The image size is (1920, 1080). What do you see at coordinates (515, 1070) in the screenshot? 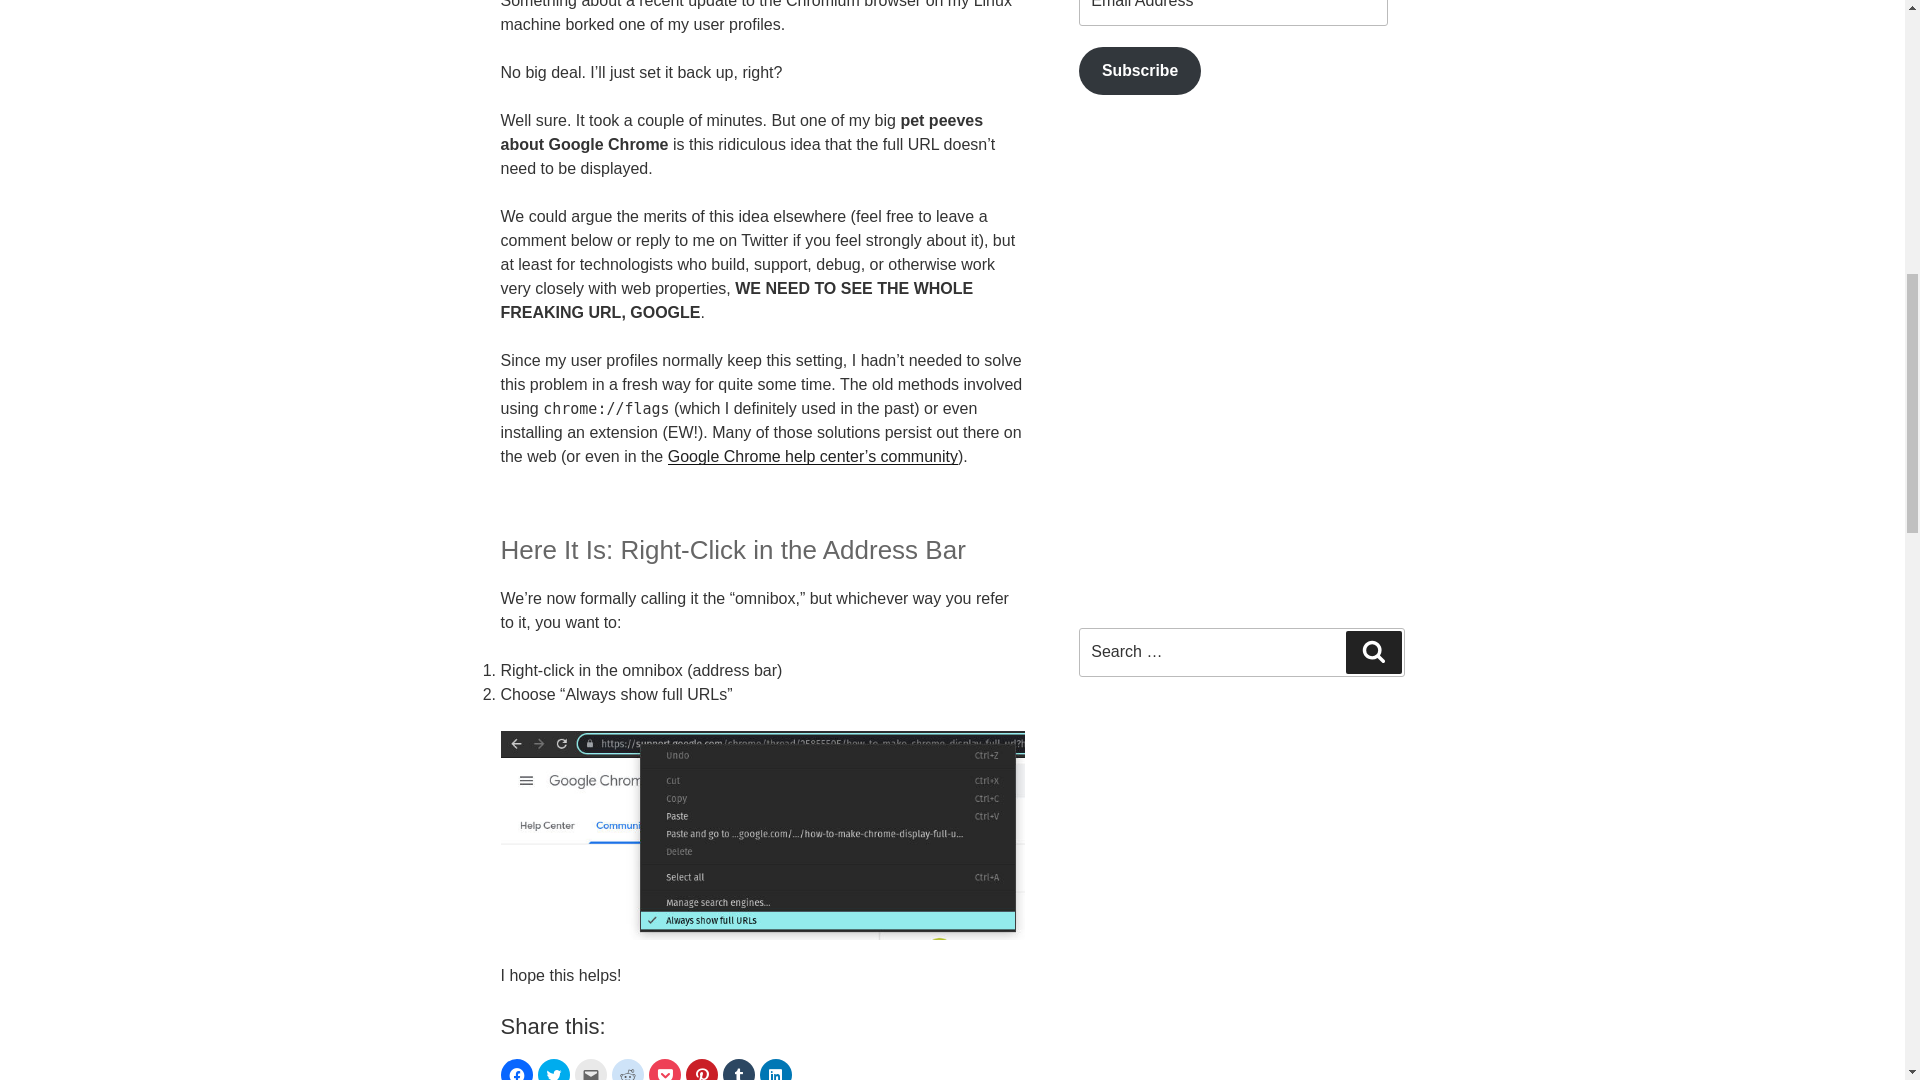
I see `Click to share on Facebook` at bounding box center [515, 1070].